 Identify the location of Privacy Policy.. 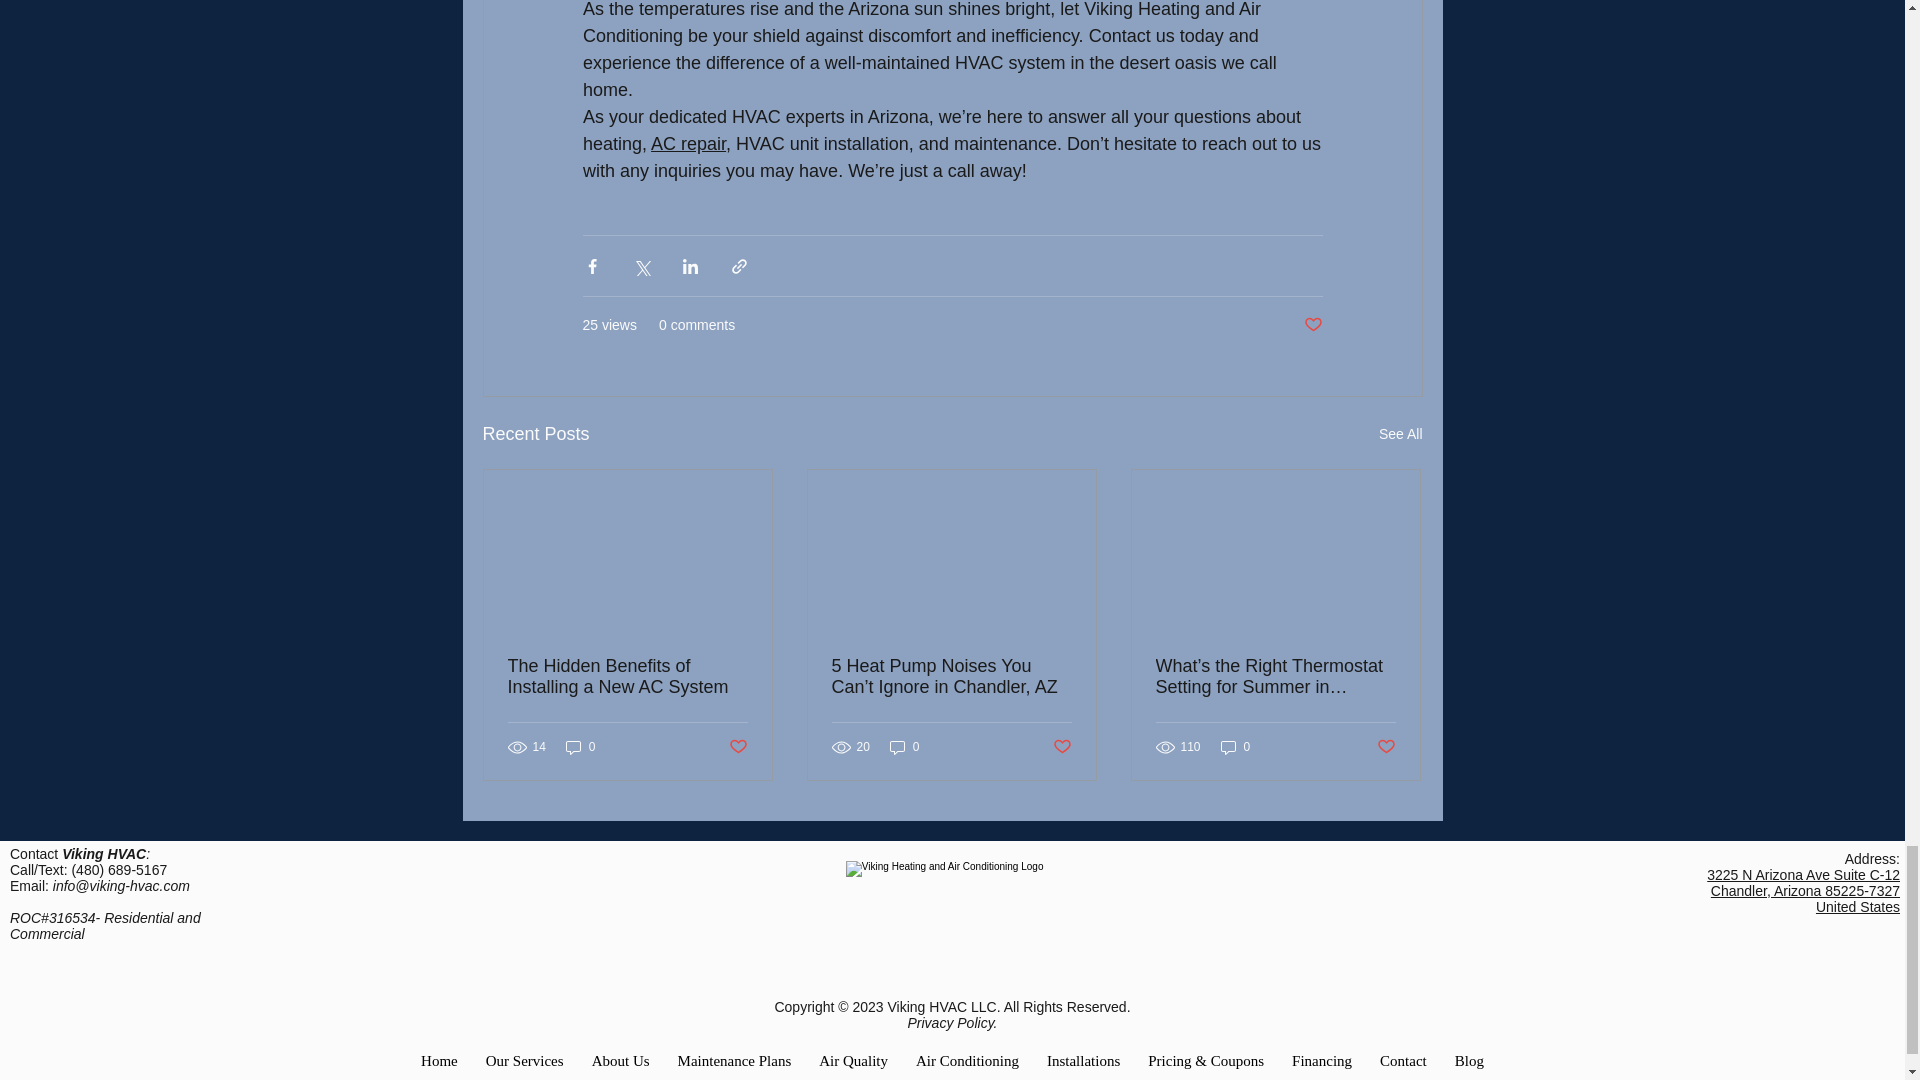
(953, 1023).